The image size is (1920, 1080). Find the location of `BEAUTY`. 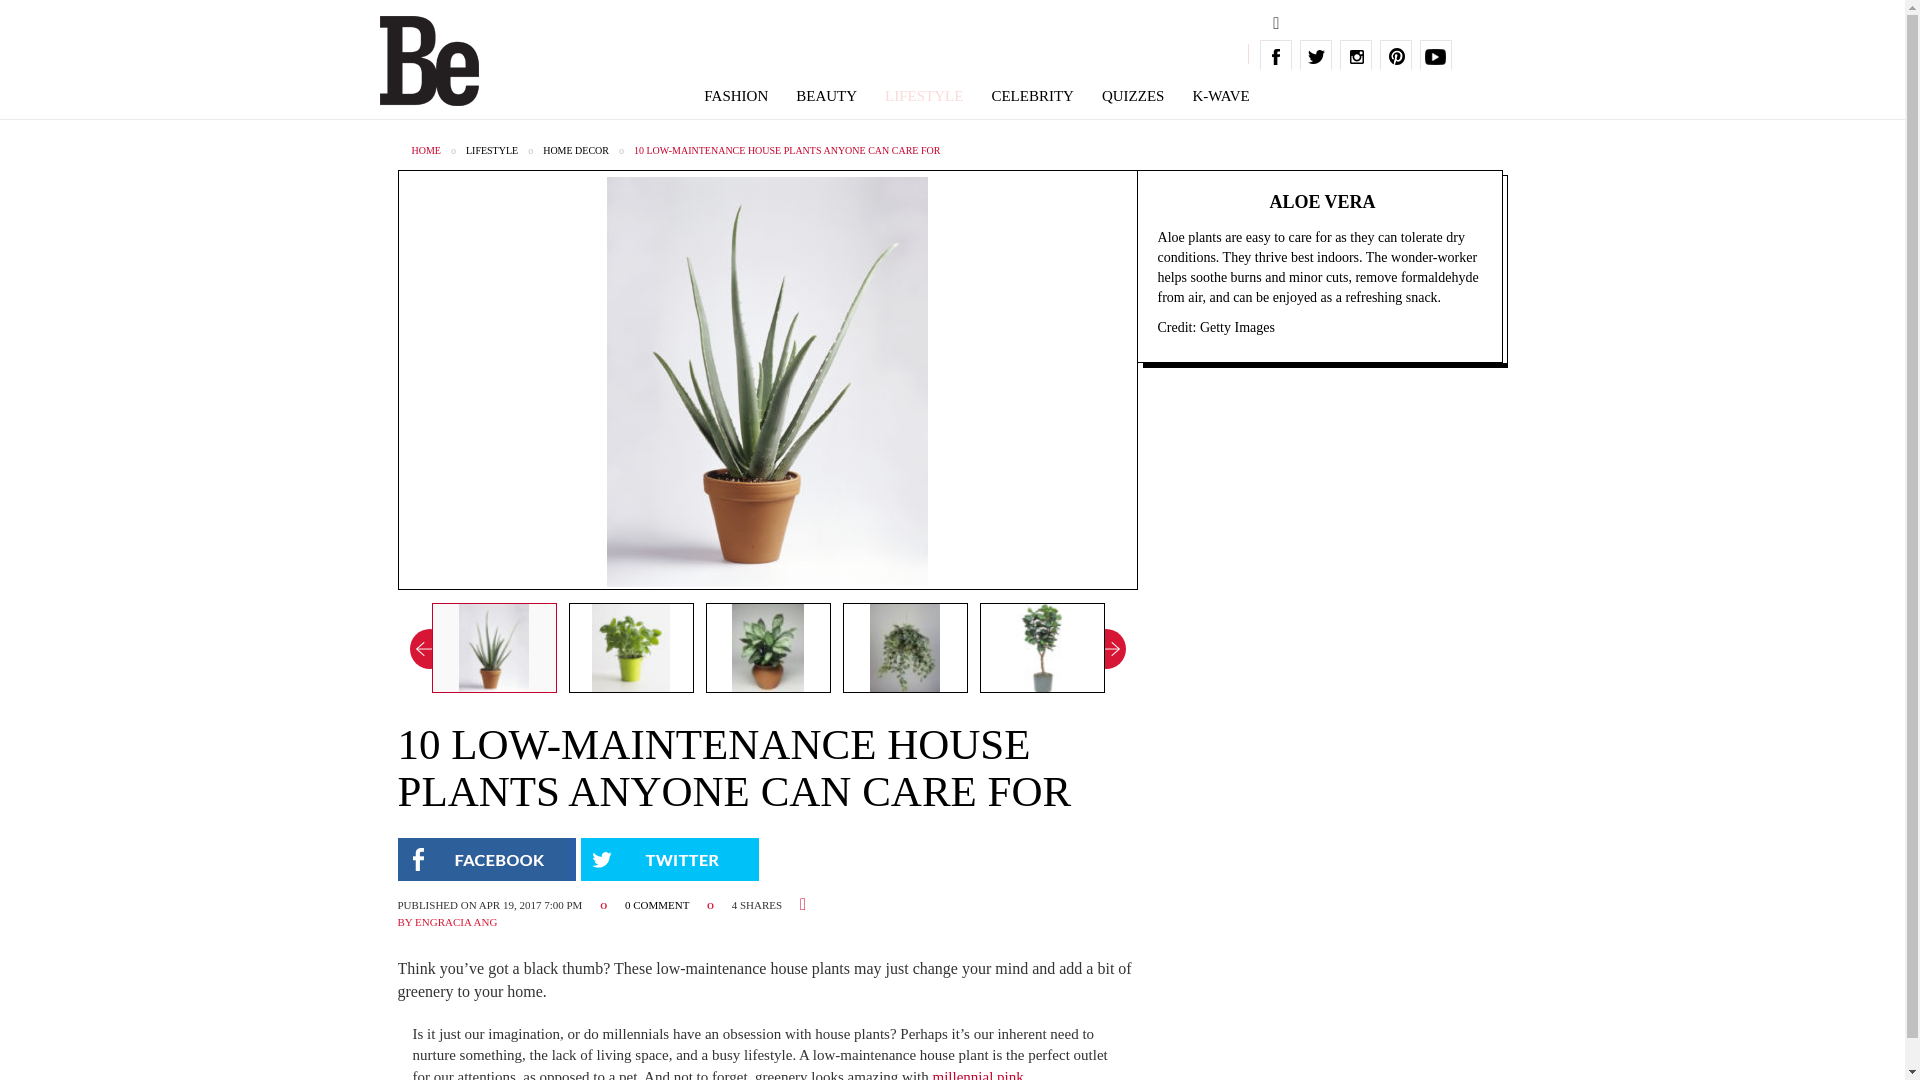

BEAUTY is located at coordinates (826, 96).